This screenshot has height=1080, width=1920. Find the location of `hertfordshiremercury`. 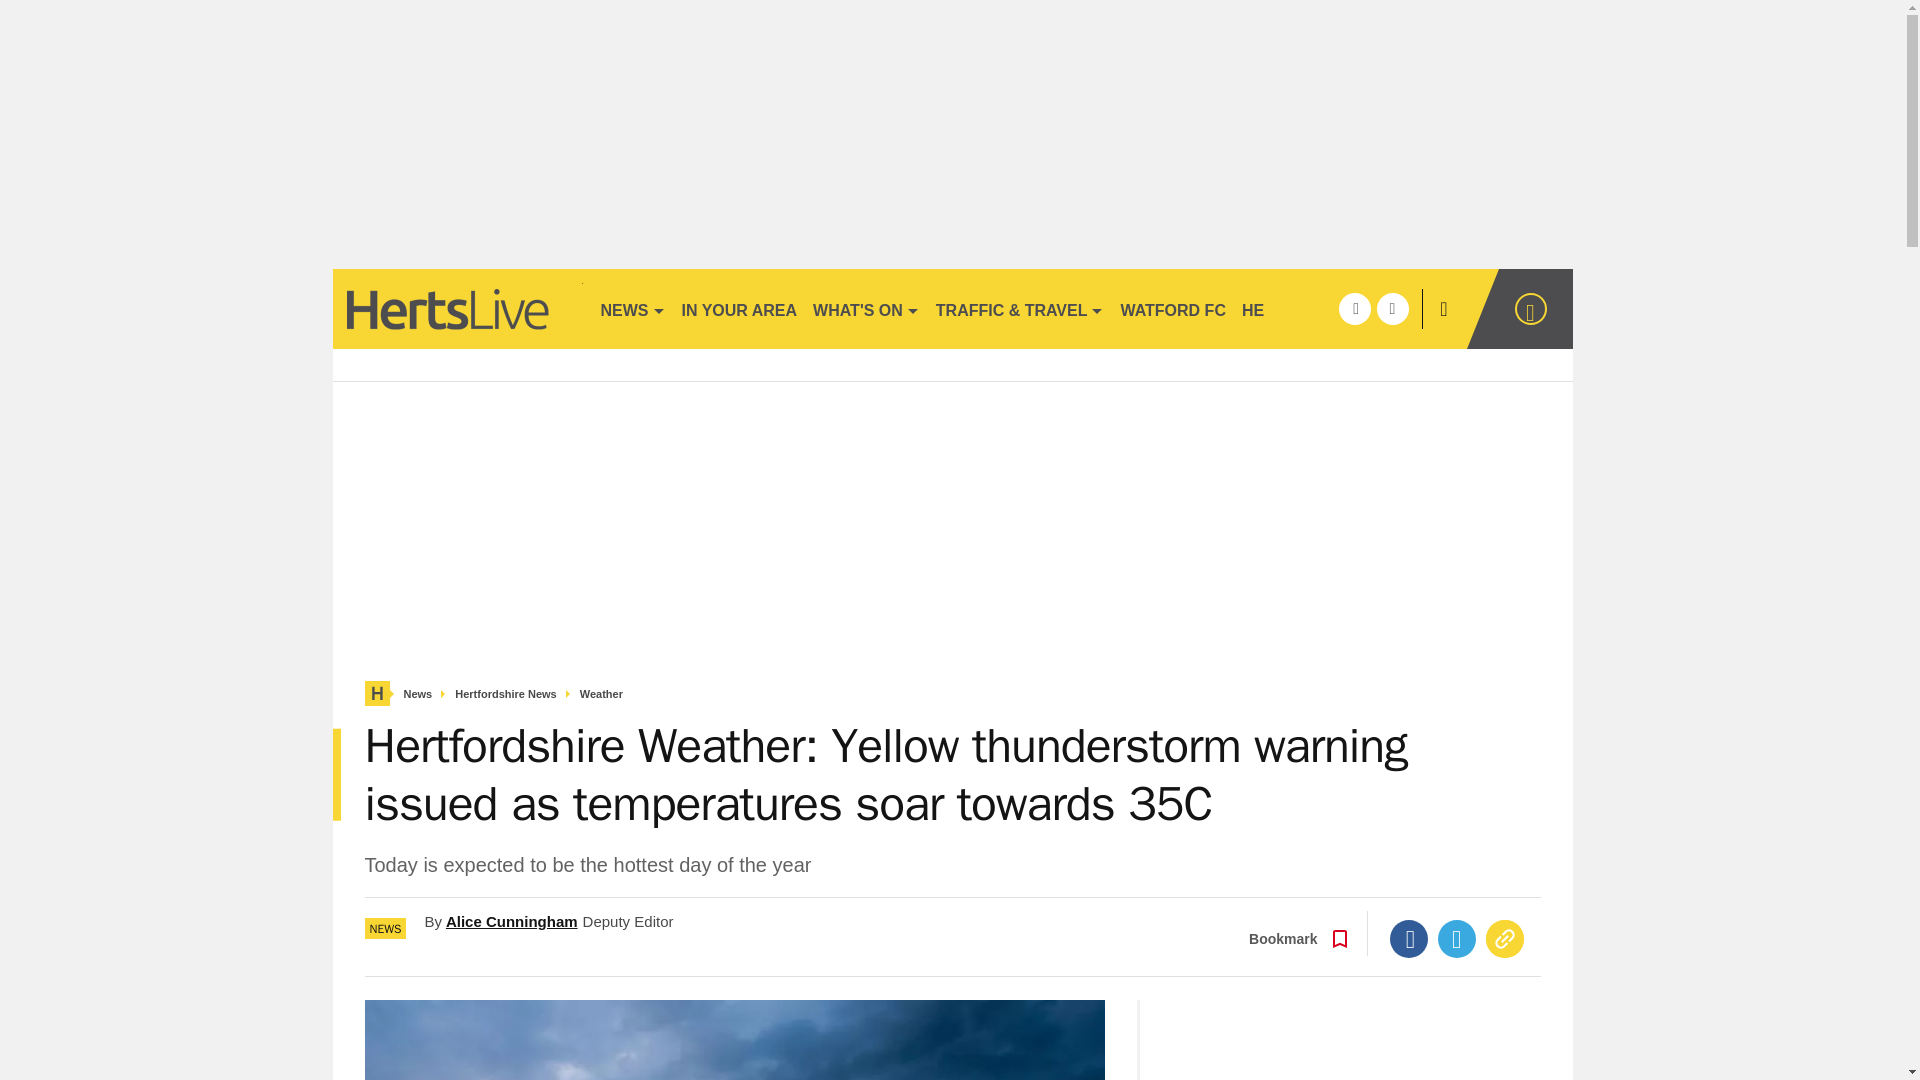

hertfordshiremercury is located at coordinates (456, 308).